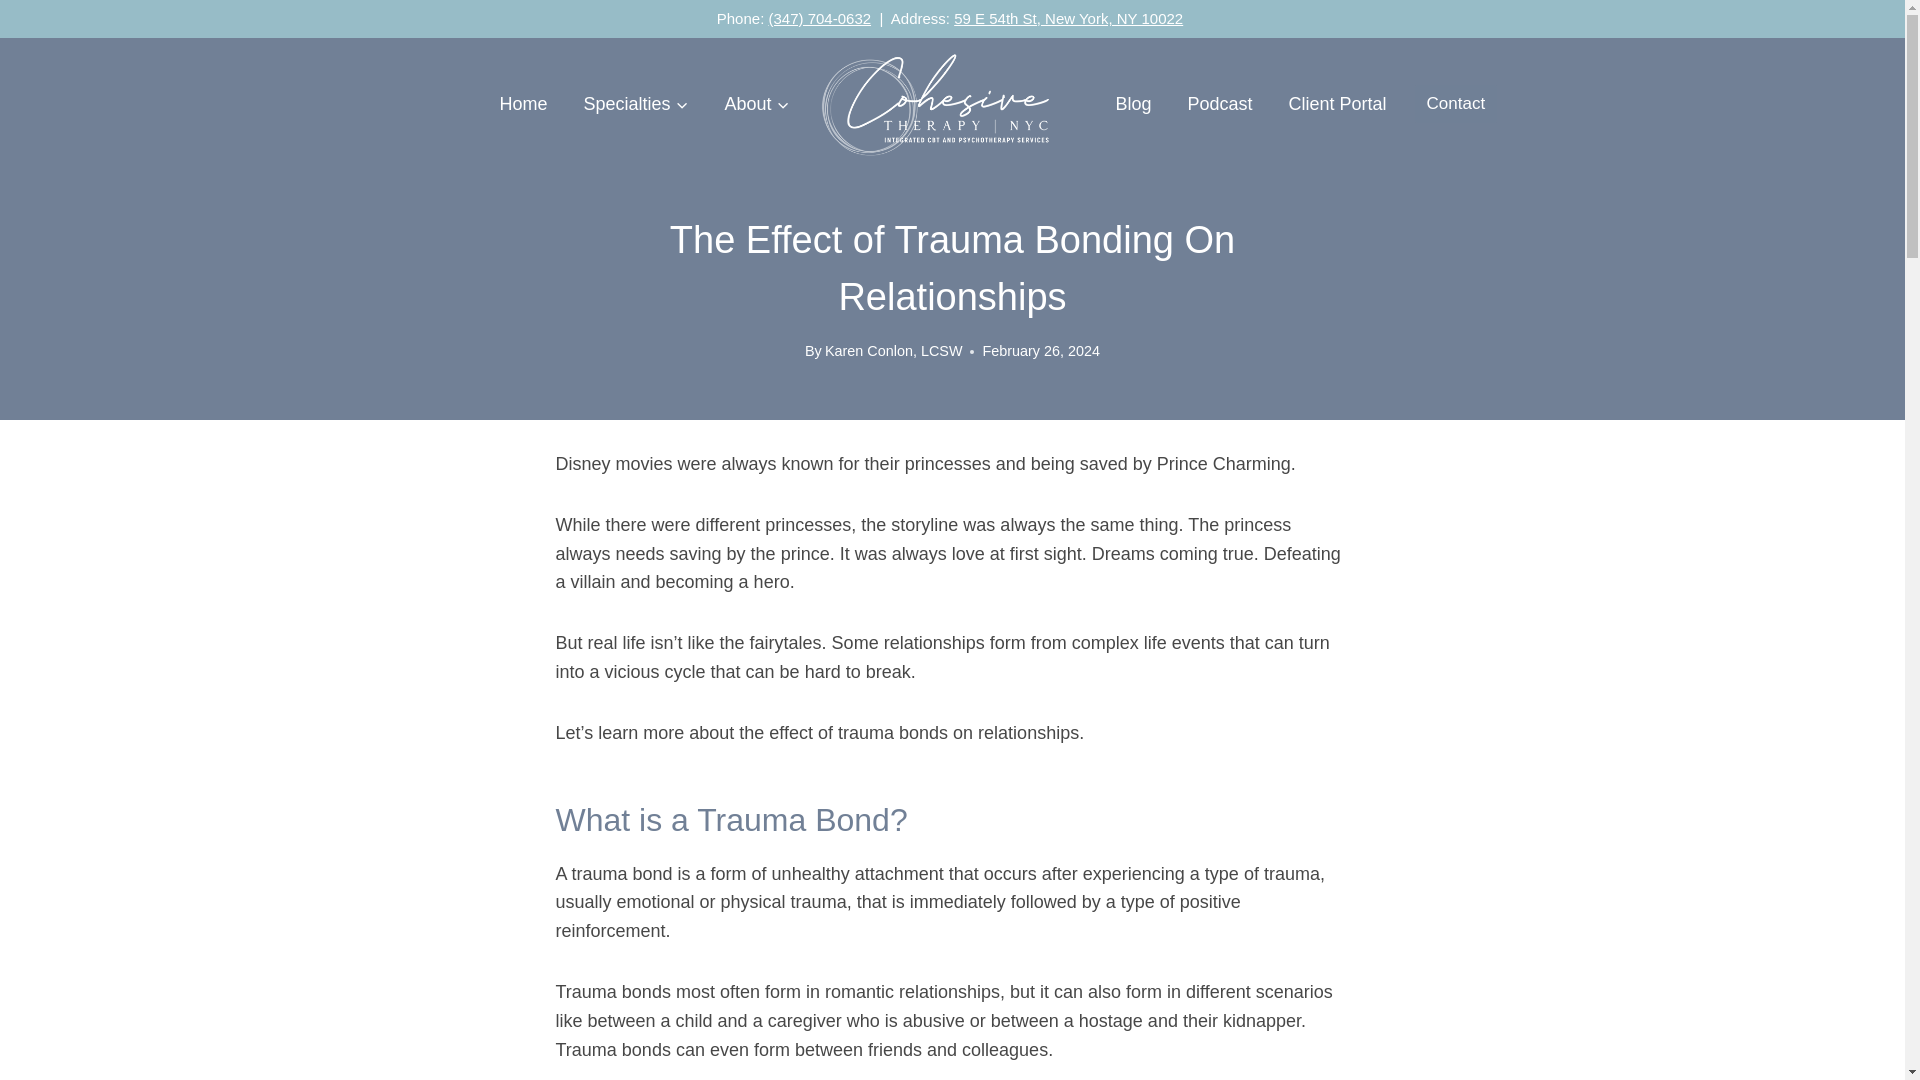  Describe the element at coordinates (1068, 18) in the screenshot. I see `59 E 54th St, New York, NY 10022` at that location.